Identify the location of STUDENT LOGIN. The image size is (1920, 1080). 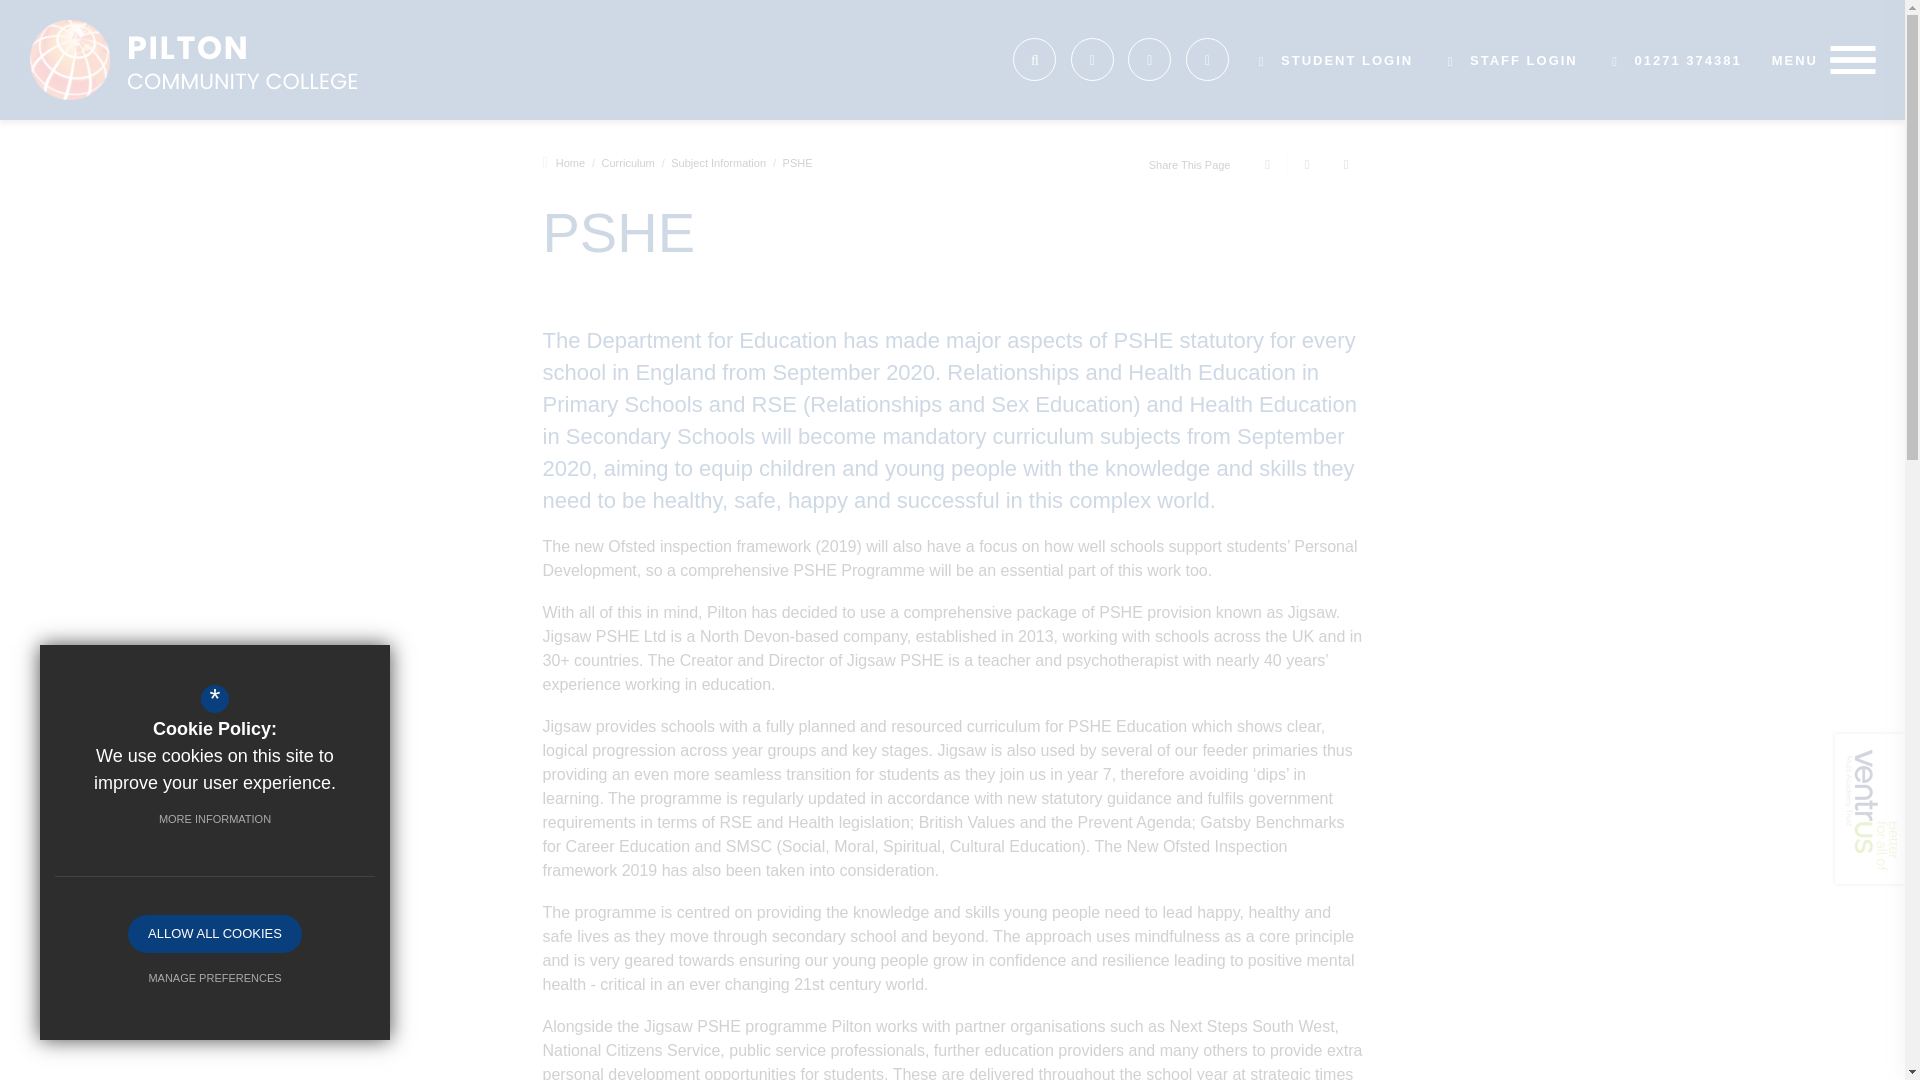
(1336, 58).